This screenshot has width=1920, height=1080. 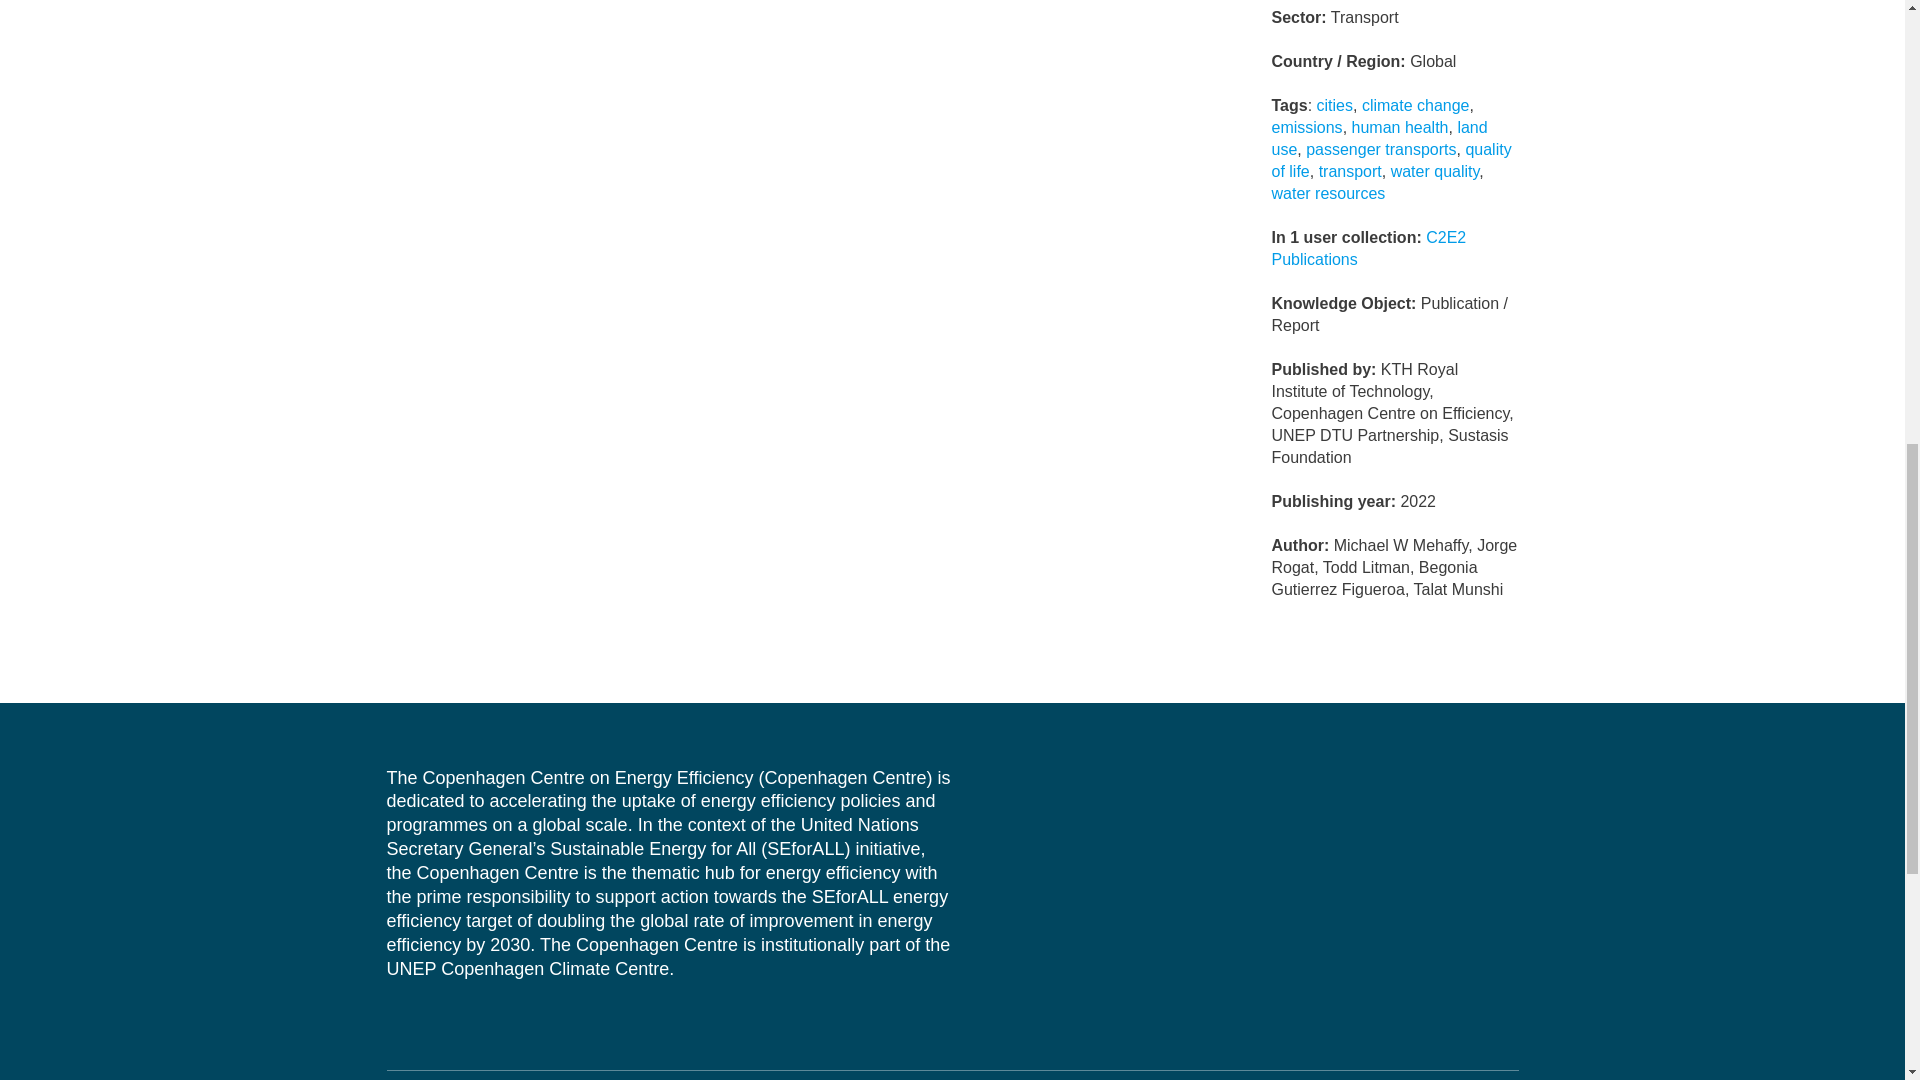 I want to click on quality of life, so click(x=1391, y=160).